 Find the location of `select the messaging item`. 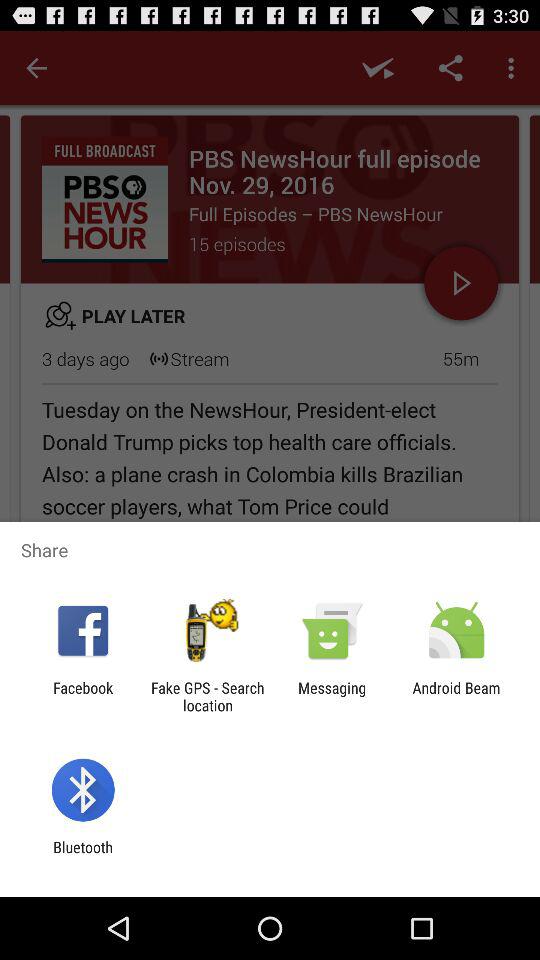

select the messaging item is located at coordinates (332, 696).